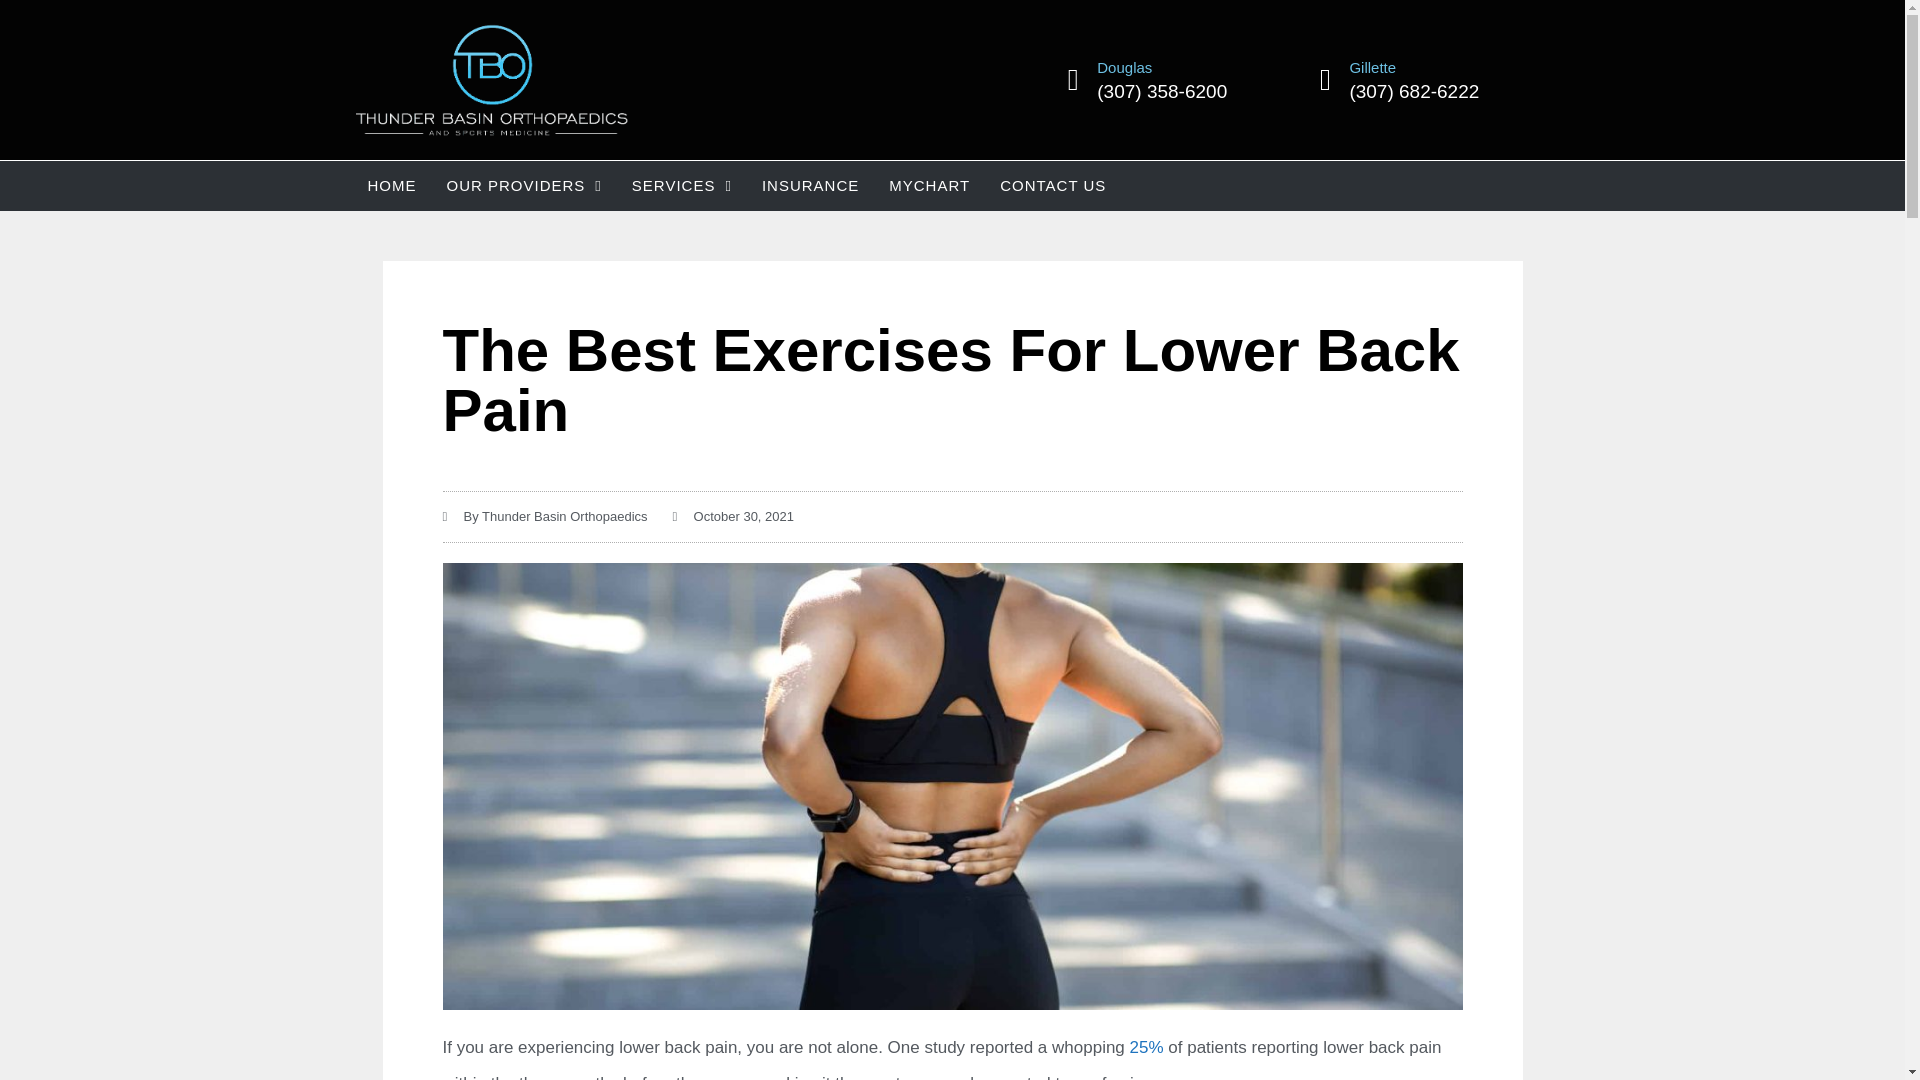  I want to click on MYCHART, so click(928, 185).